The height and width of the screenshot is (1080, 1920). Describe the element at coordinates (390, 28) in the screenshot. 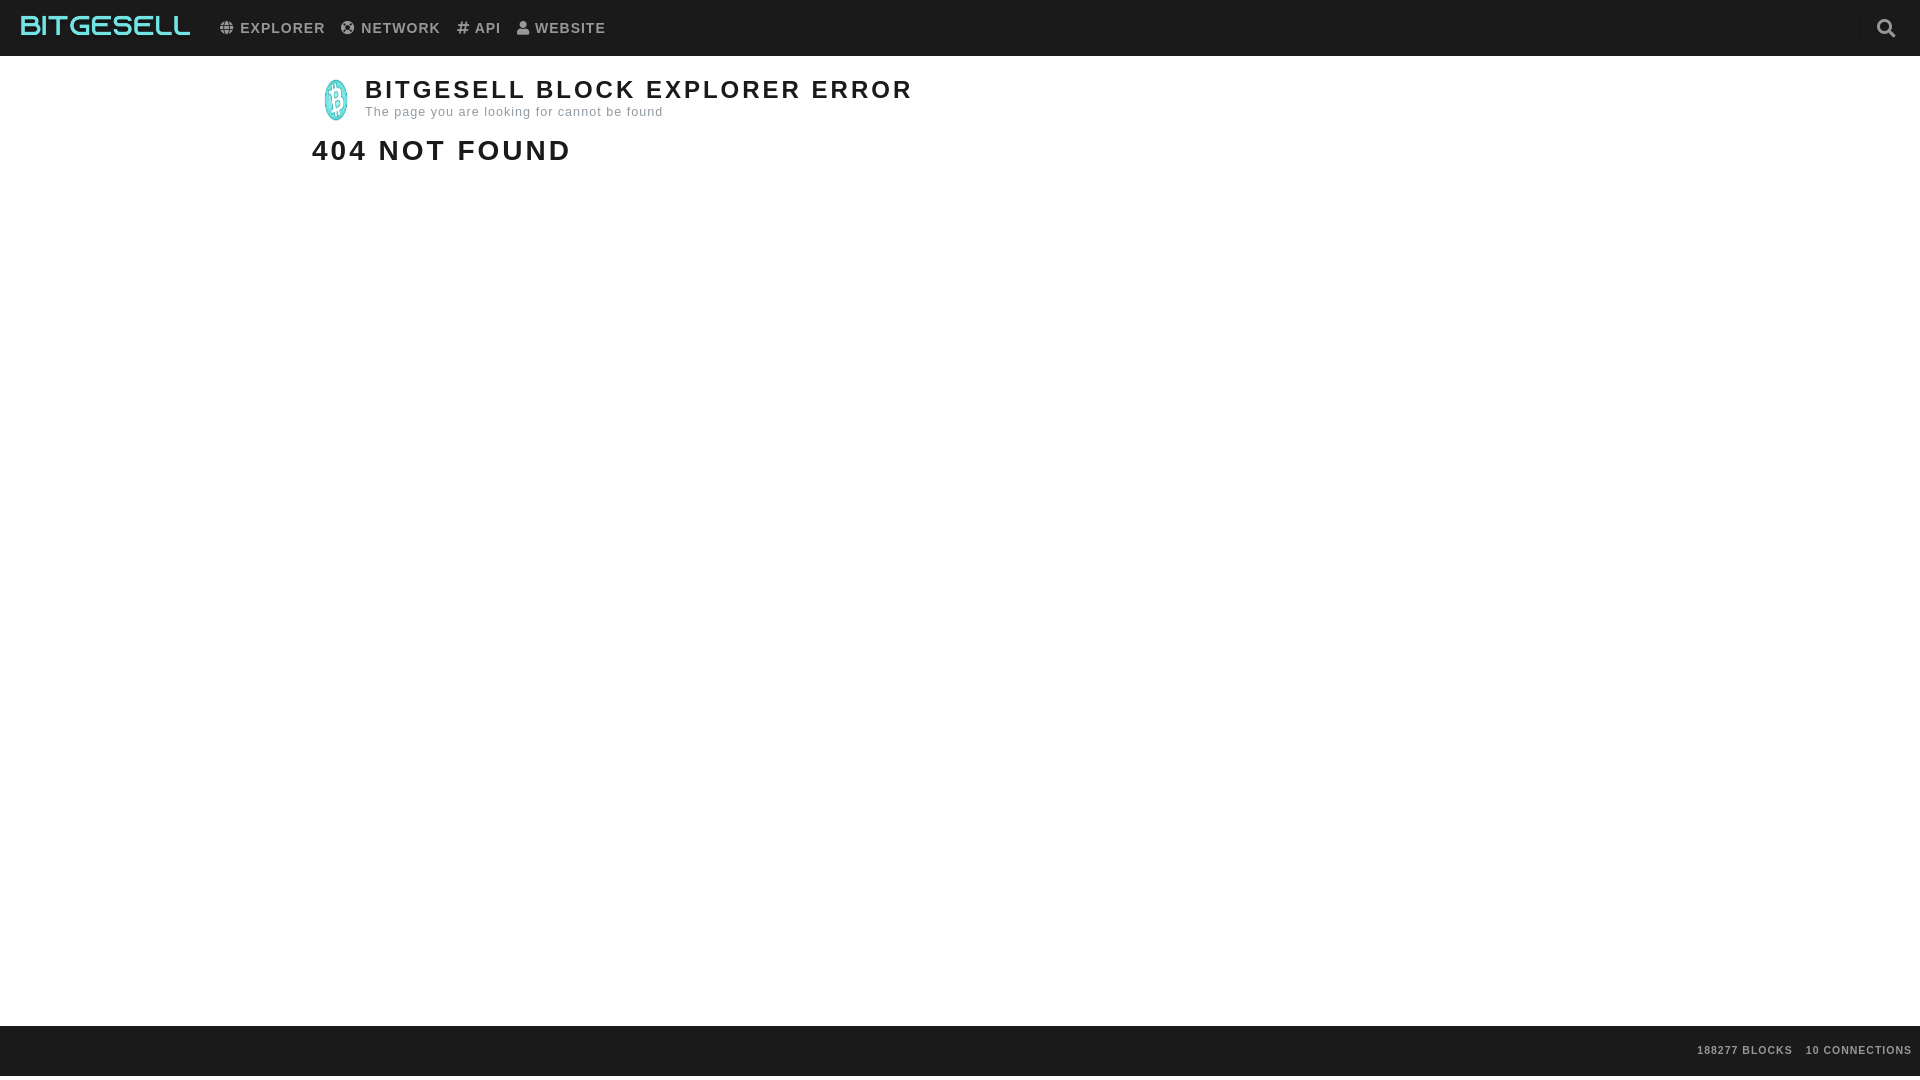

I see `NETWORK` at that location.